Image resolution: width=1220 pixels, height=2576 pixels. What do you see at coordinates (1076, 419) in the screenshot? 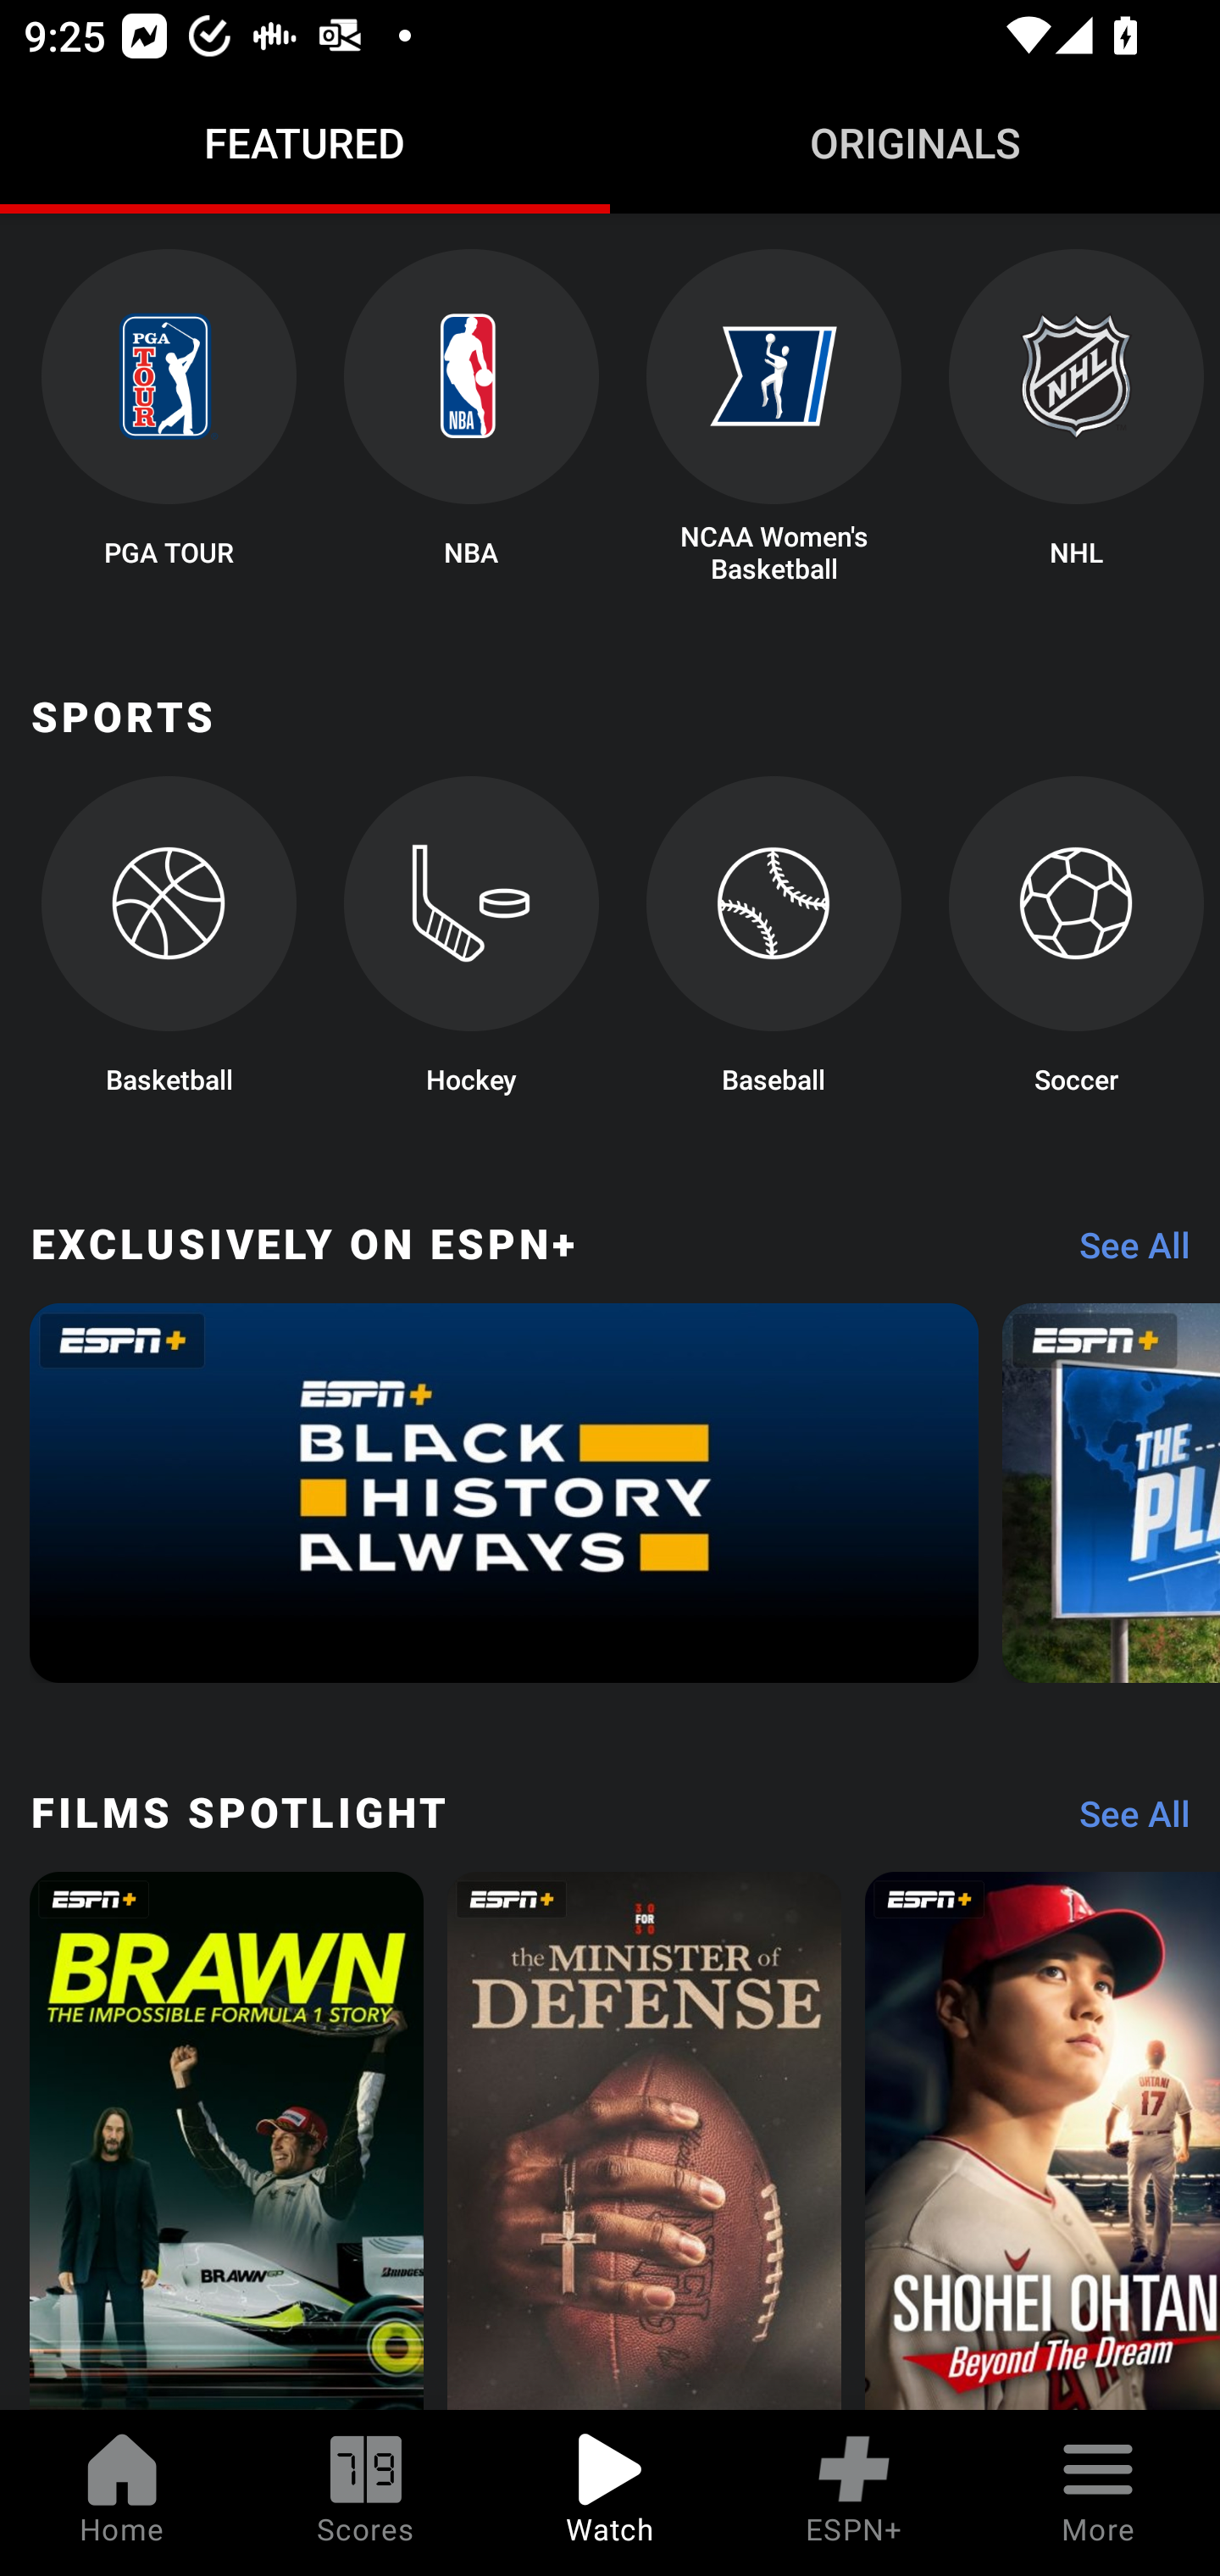
I see `NHL` at bounding box center [1076, 419].